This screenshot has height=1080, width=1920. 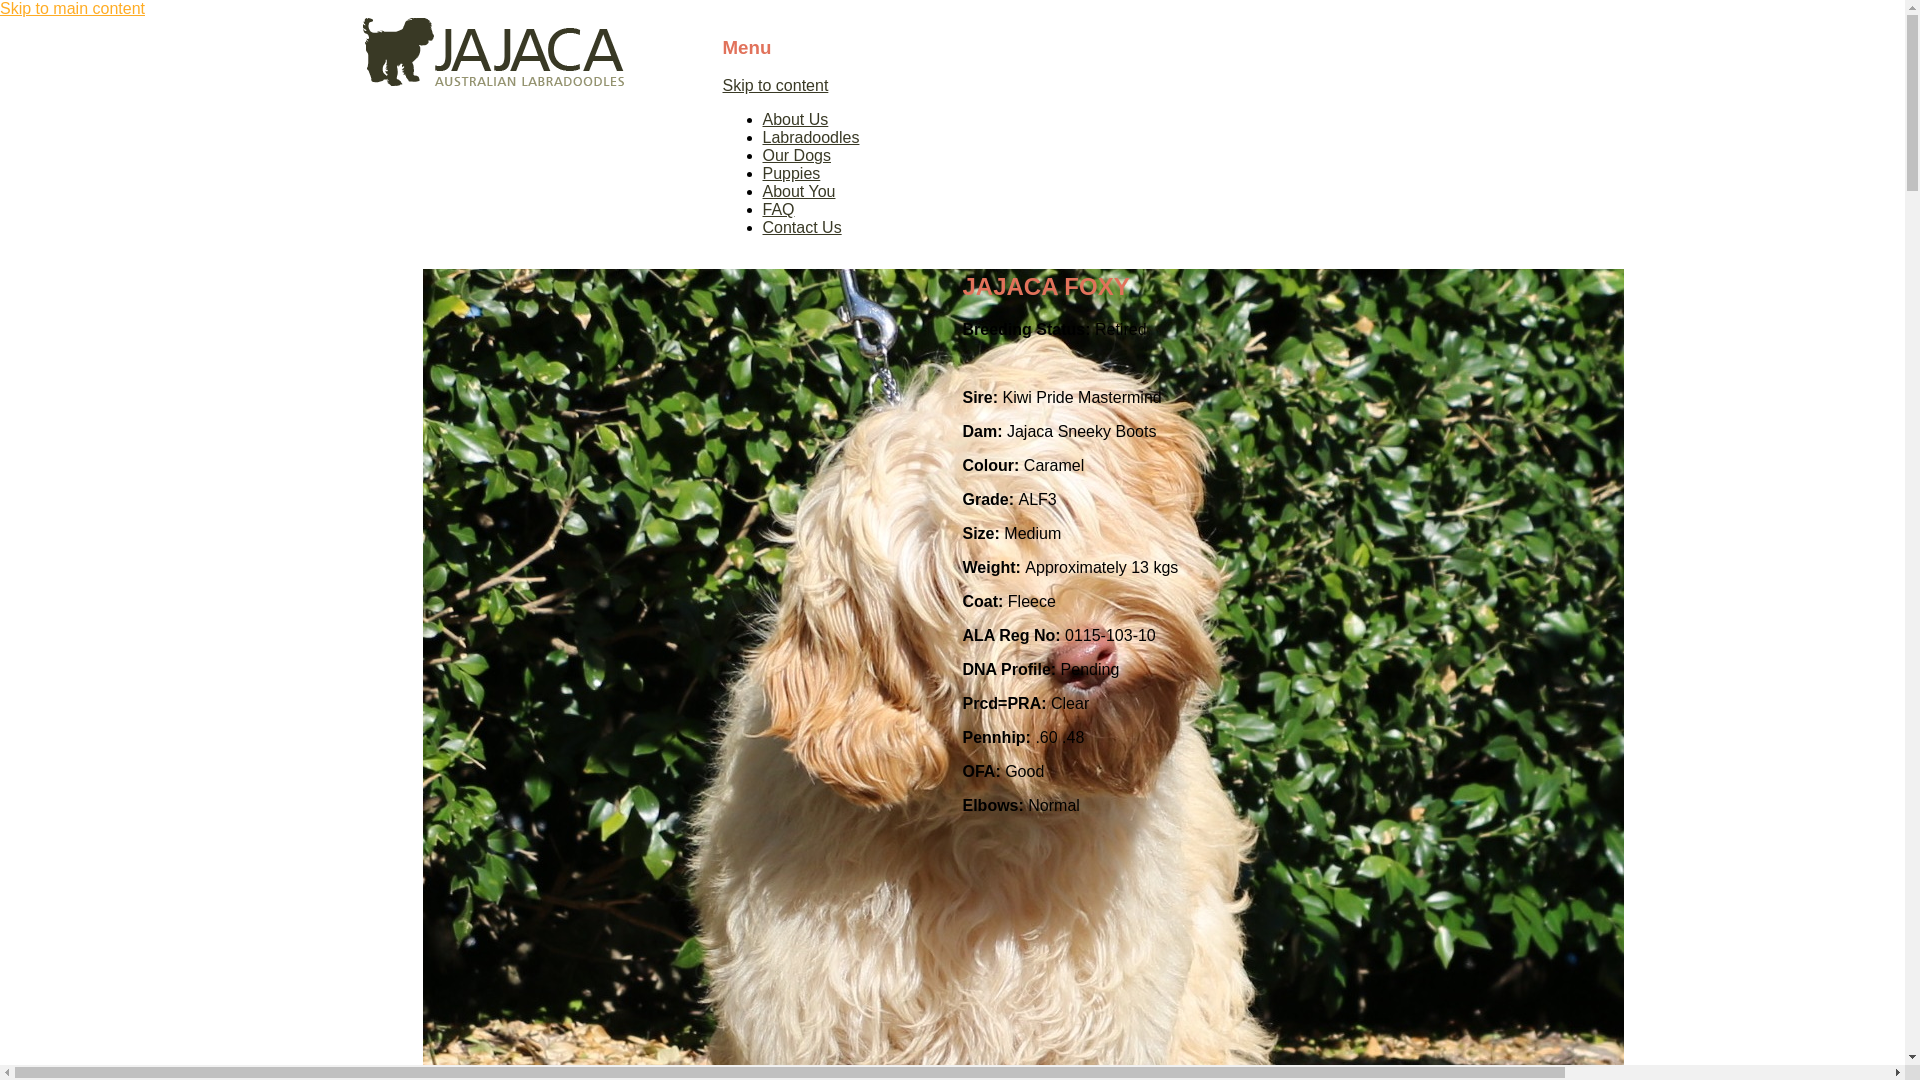 I want to click on Our Dogs, so click(x=796, y=156).